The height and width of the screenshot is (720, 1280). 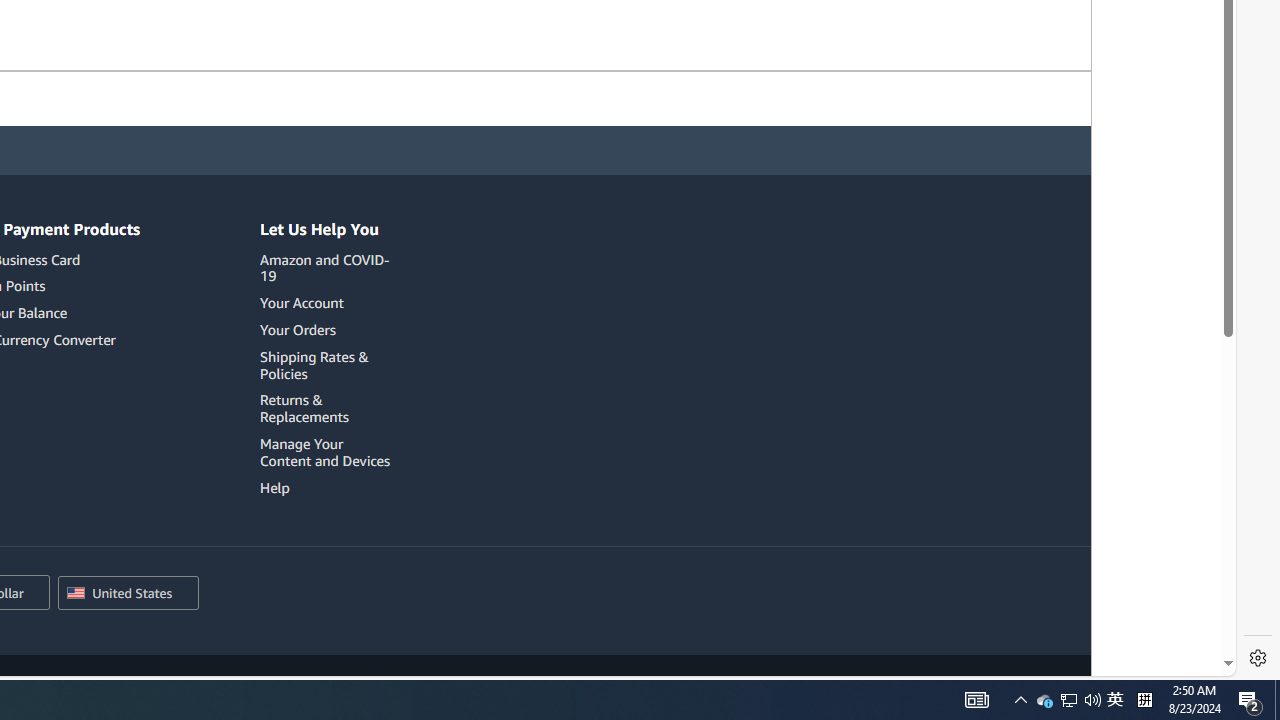 I want to click on Amazon and COVID-19, so click(x=328, y=268).